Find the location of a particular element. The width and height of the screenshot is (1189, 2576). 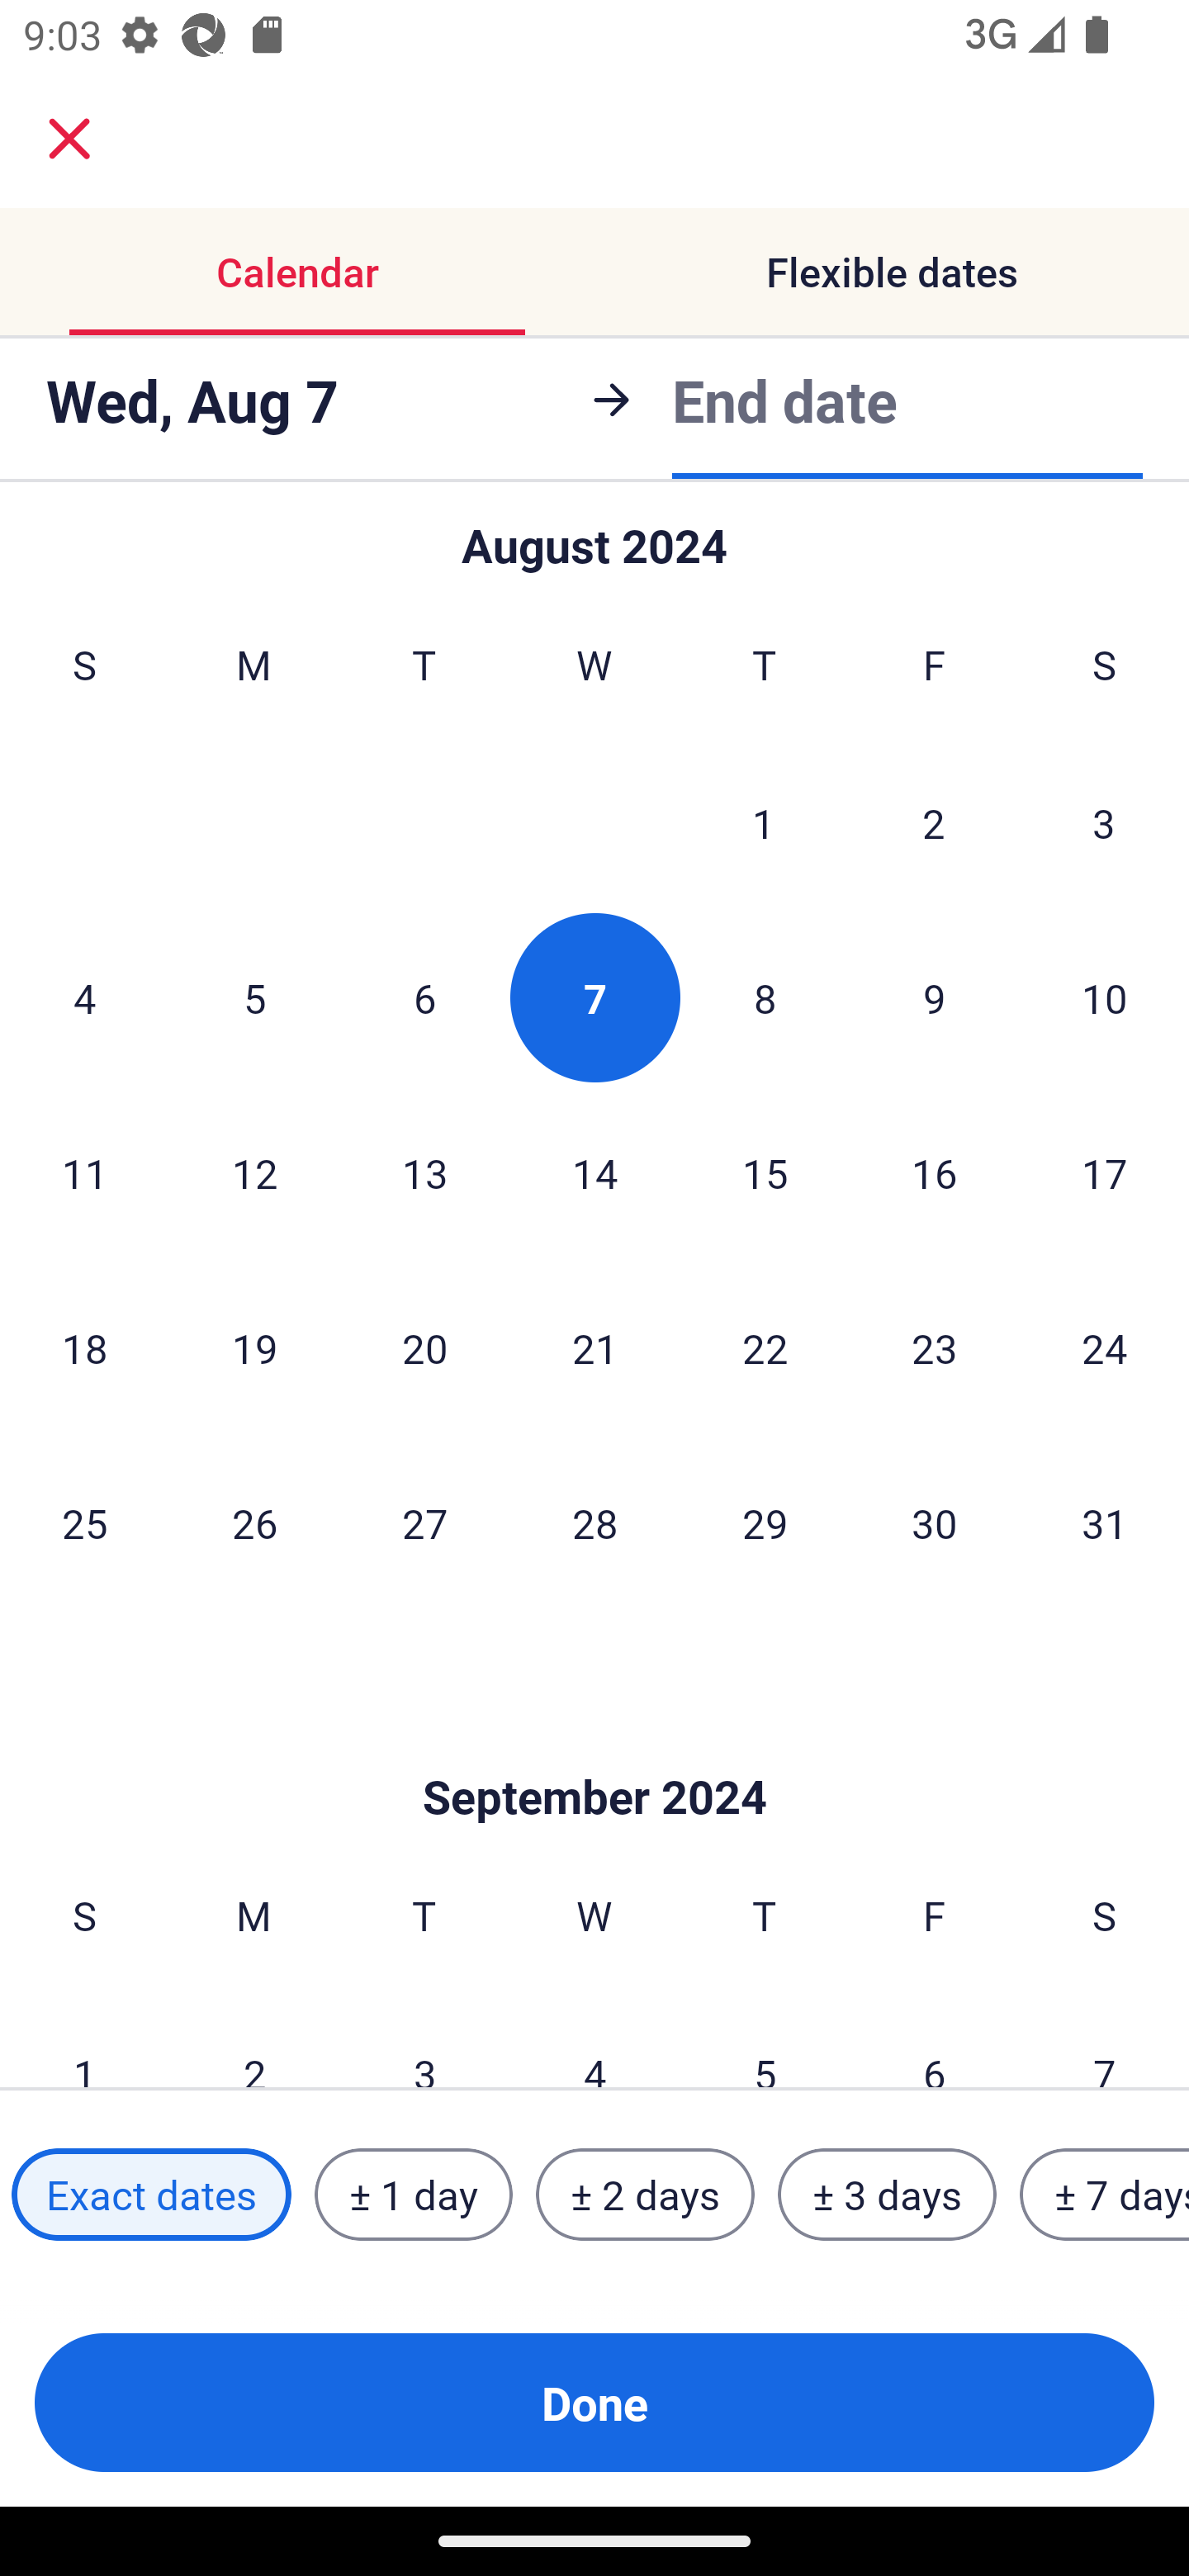

Exact dates is located at coordinates (151, 2195).